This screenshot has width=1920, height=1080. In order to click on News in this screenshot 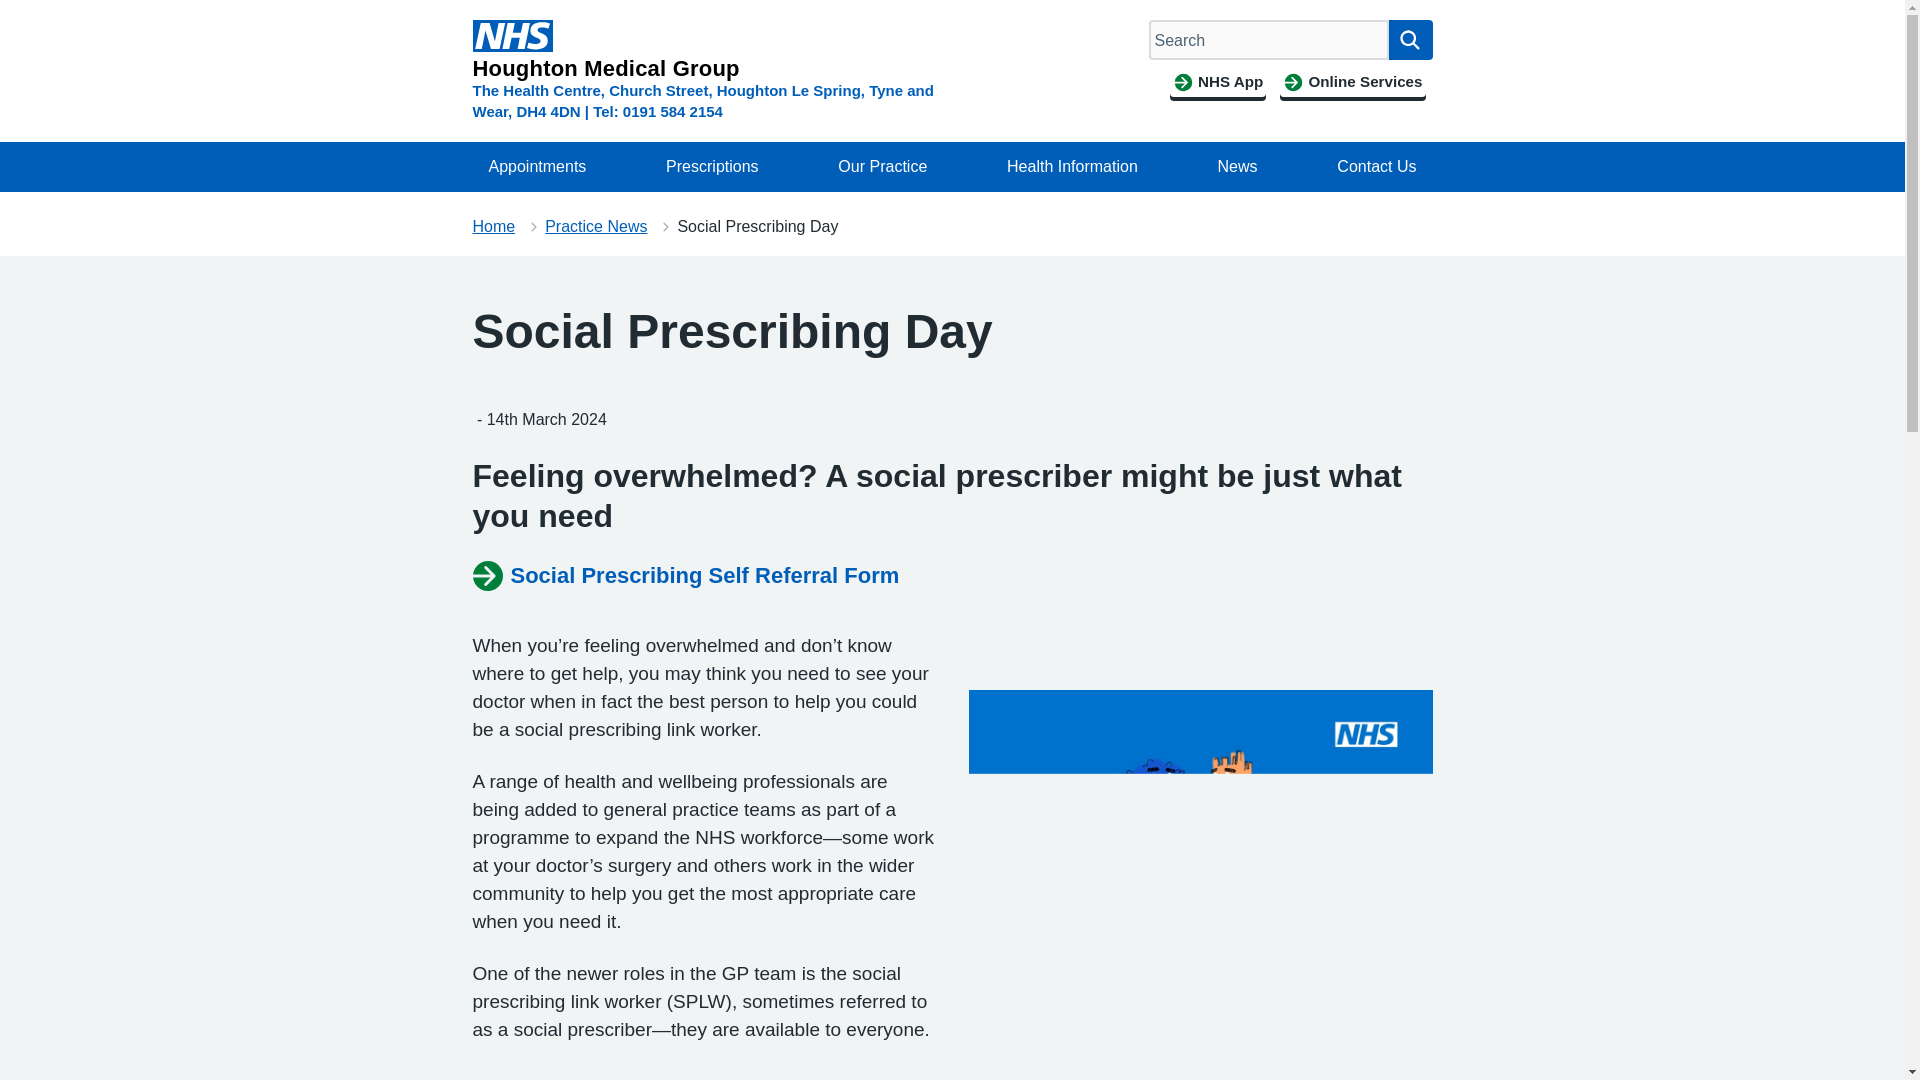, I will do `click(1238, 166)`.